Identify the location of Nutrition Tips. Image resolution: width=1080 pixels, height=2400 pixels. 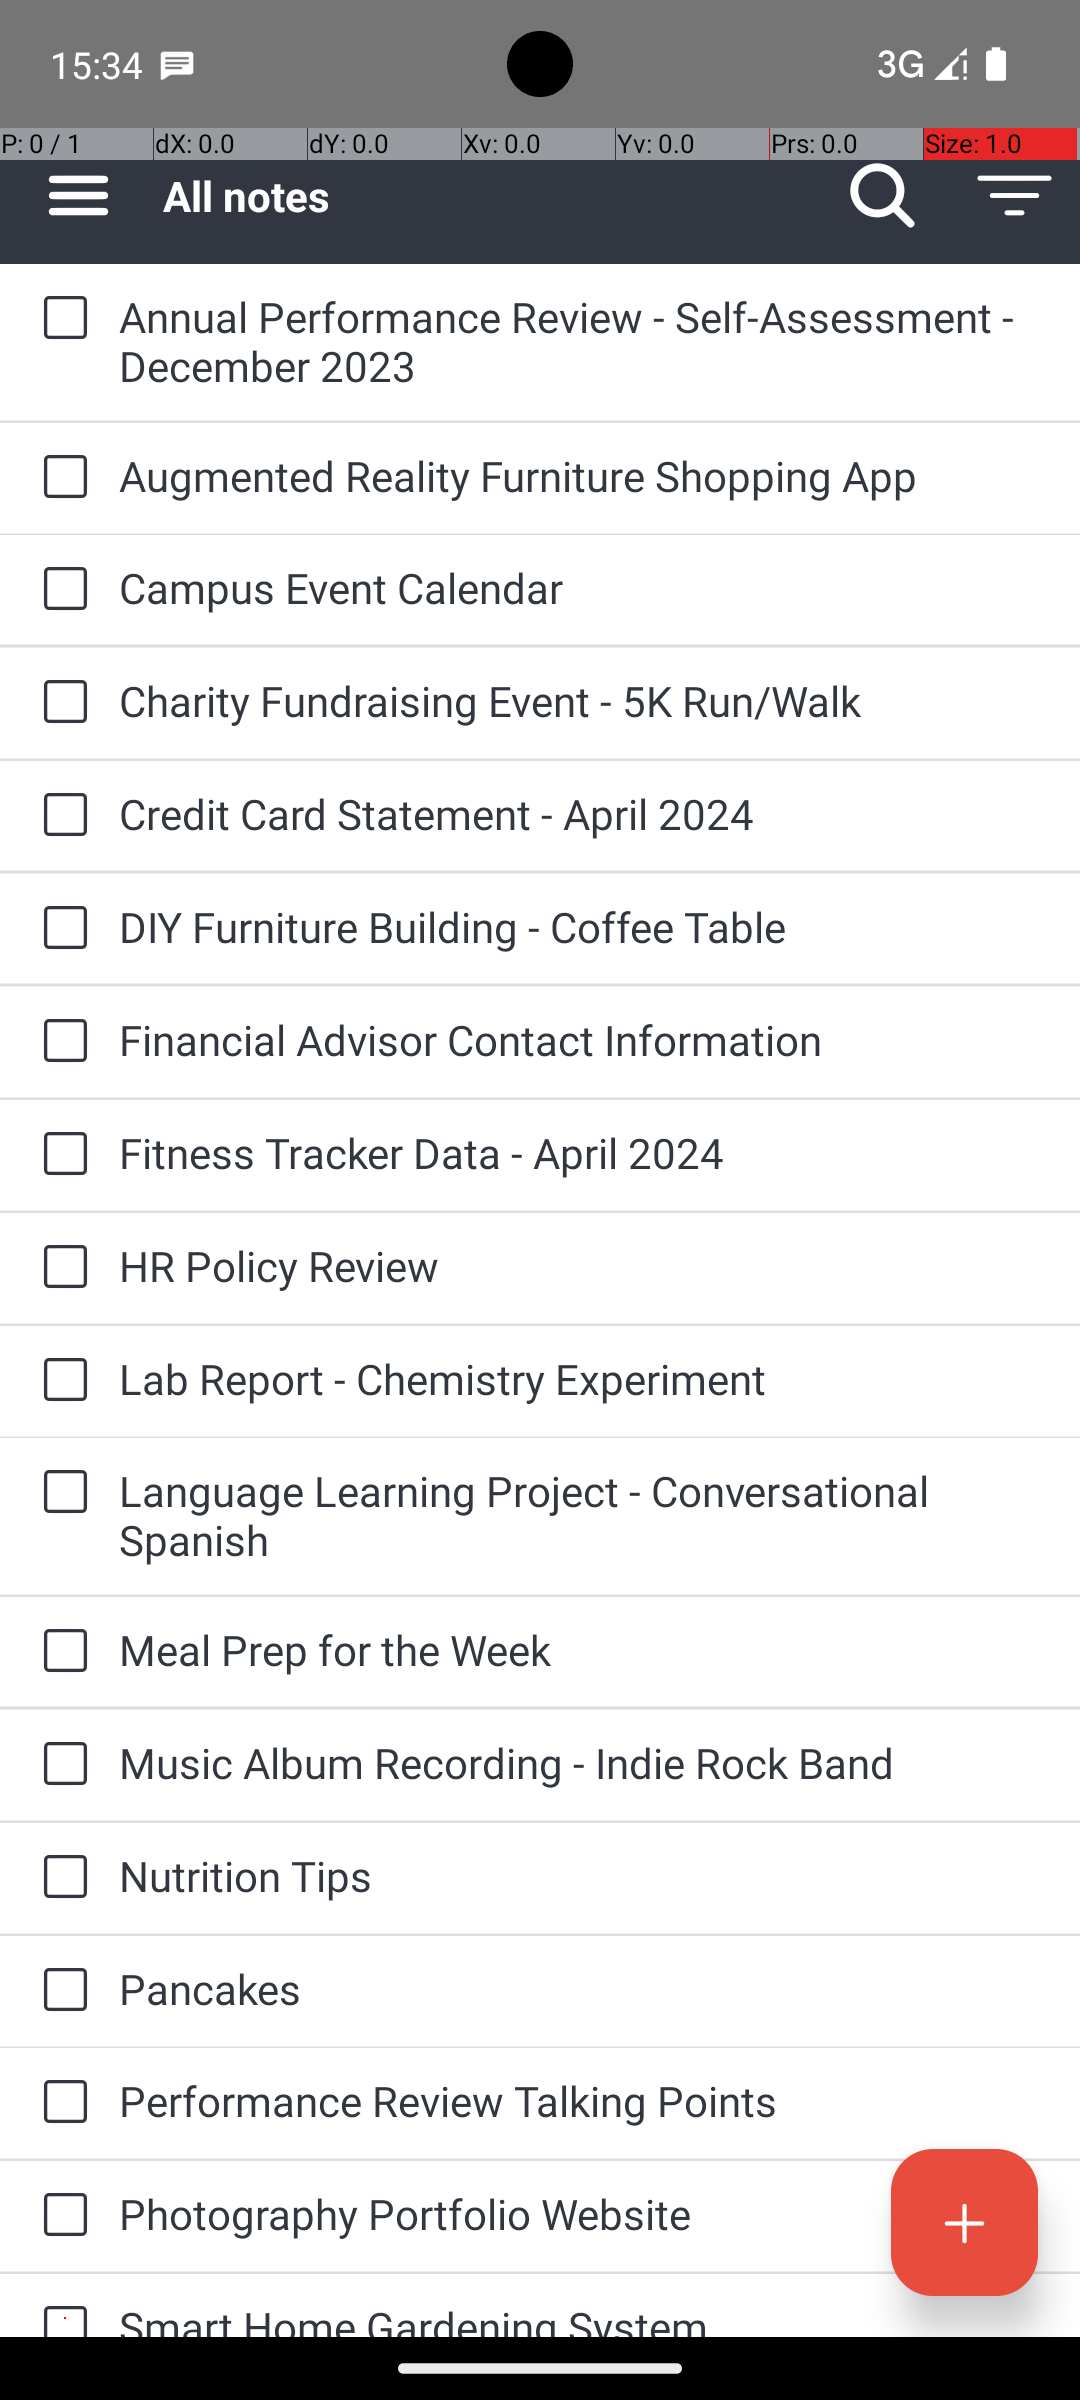
(580, 1876).